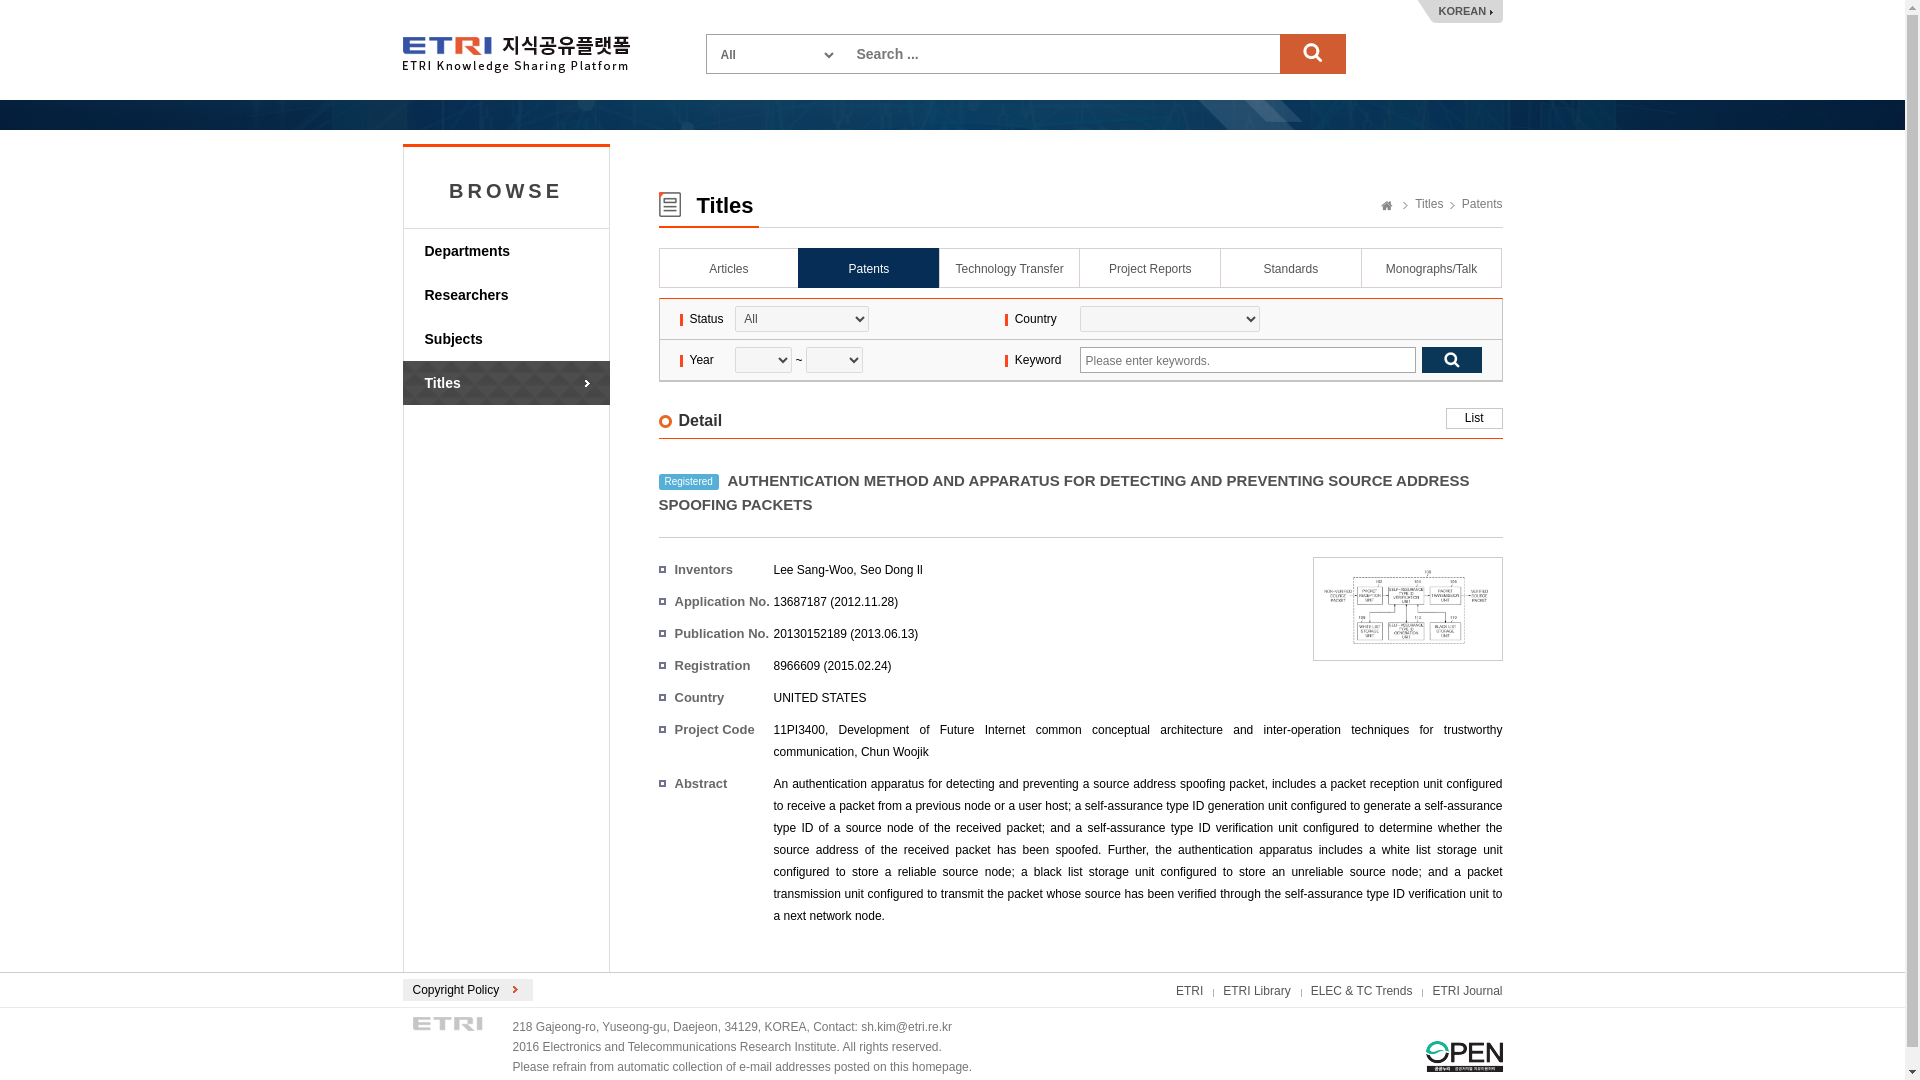  I want to click on Titles, so click(516, 382).